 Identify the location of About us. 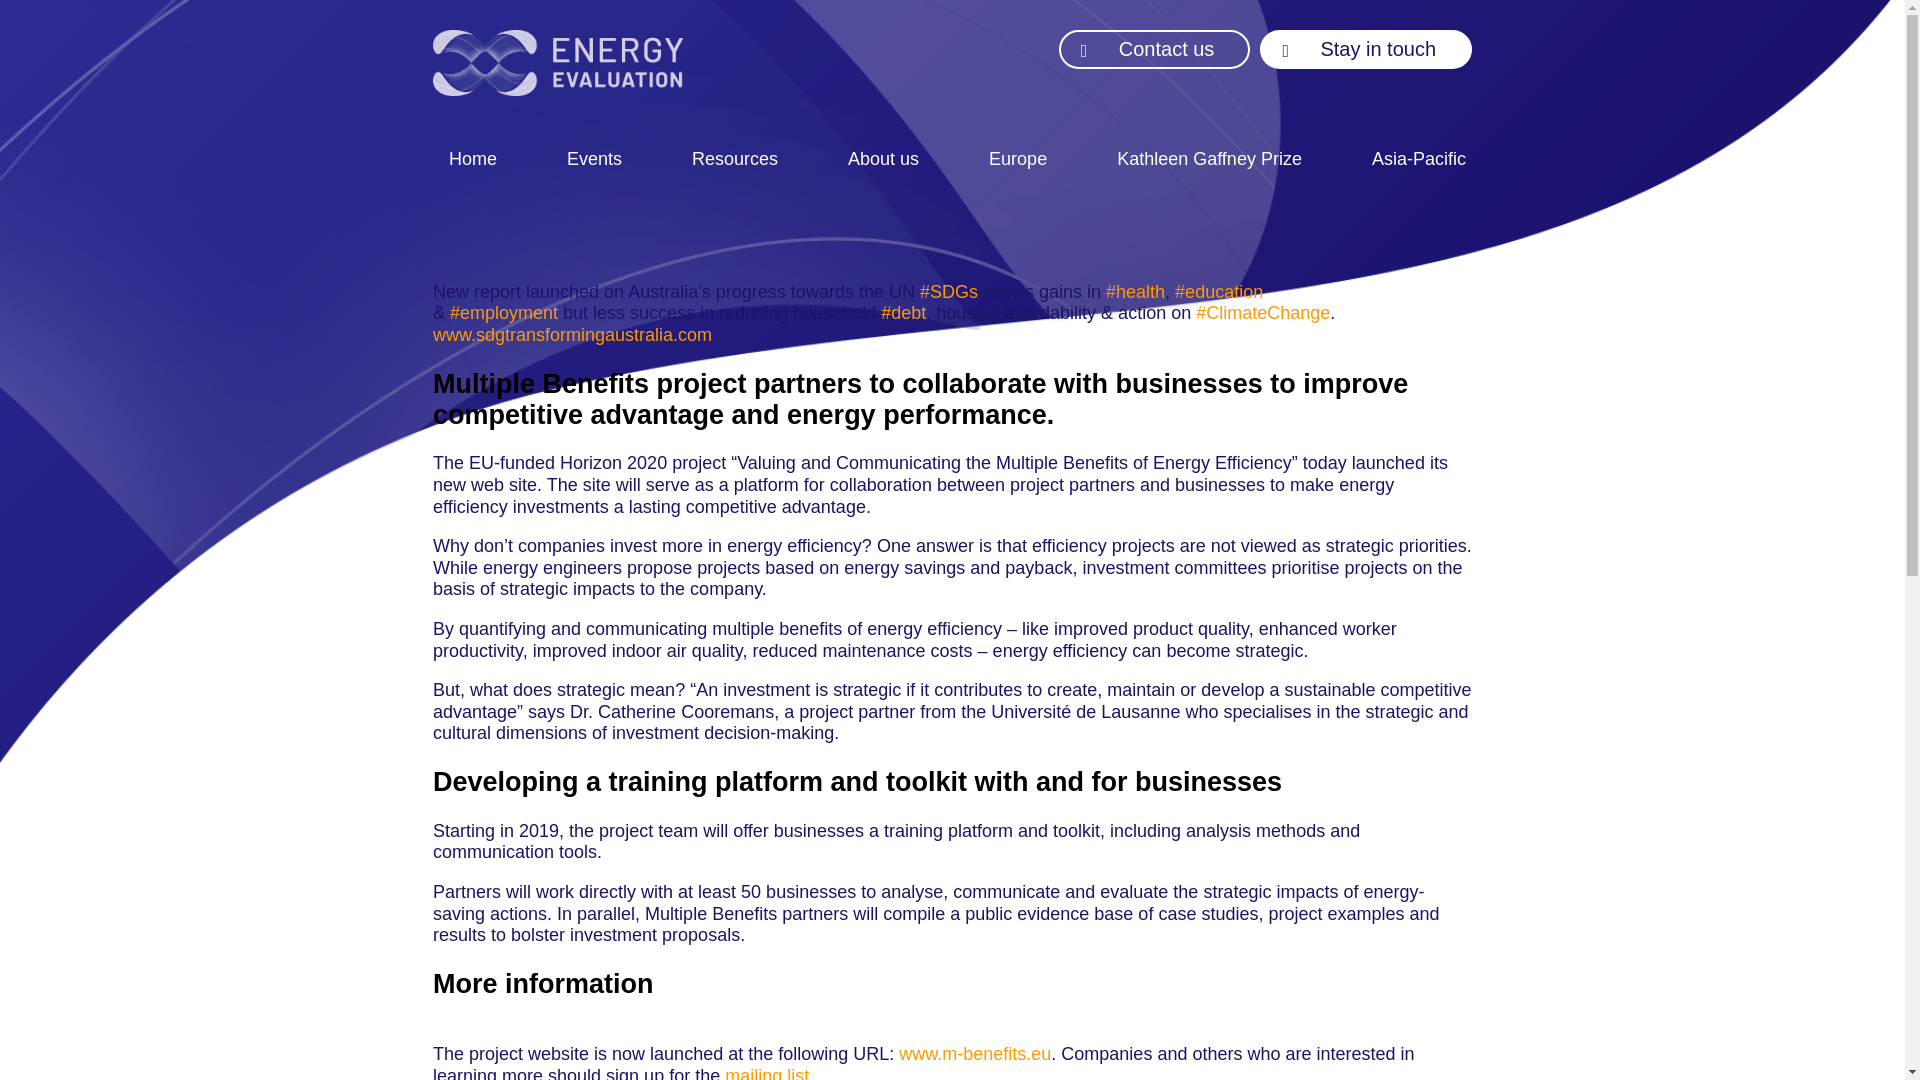
(883, 159).